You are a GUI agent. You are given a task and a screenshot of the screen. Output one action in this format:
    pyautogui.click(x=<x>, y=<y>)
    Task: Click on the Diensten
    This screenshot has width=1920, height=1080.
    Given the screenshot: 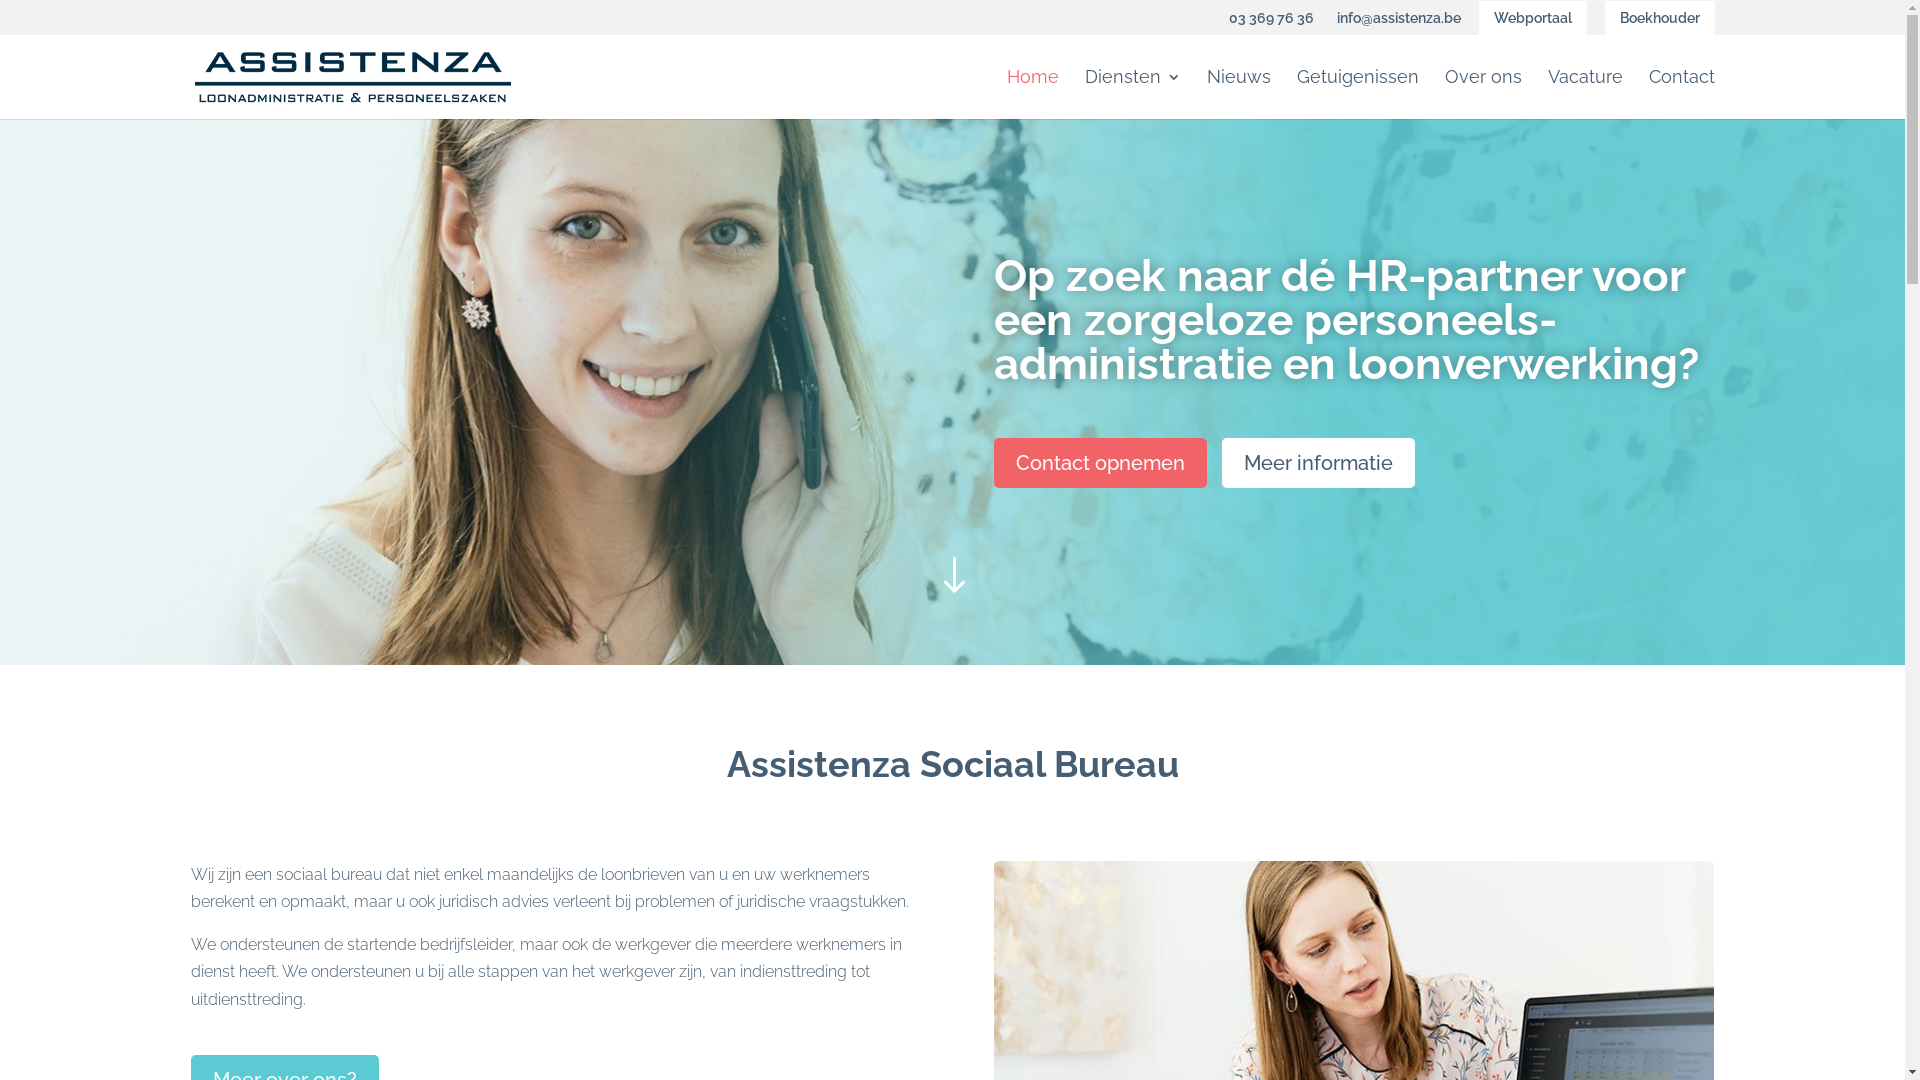 What is the action you would take?
    pyautogui.click(x=1132, y=94)
    